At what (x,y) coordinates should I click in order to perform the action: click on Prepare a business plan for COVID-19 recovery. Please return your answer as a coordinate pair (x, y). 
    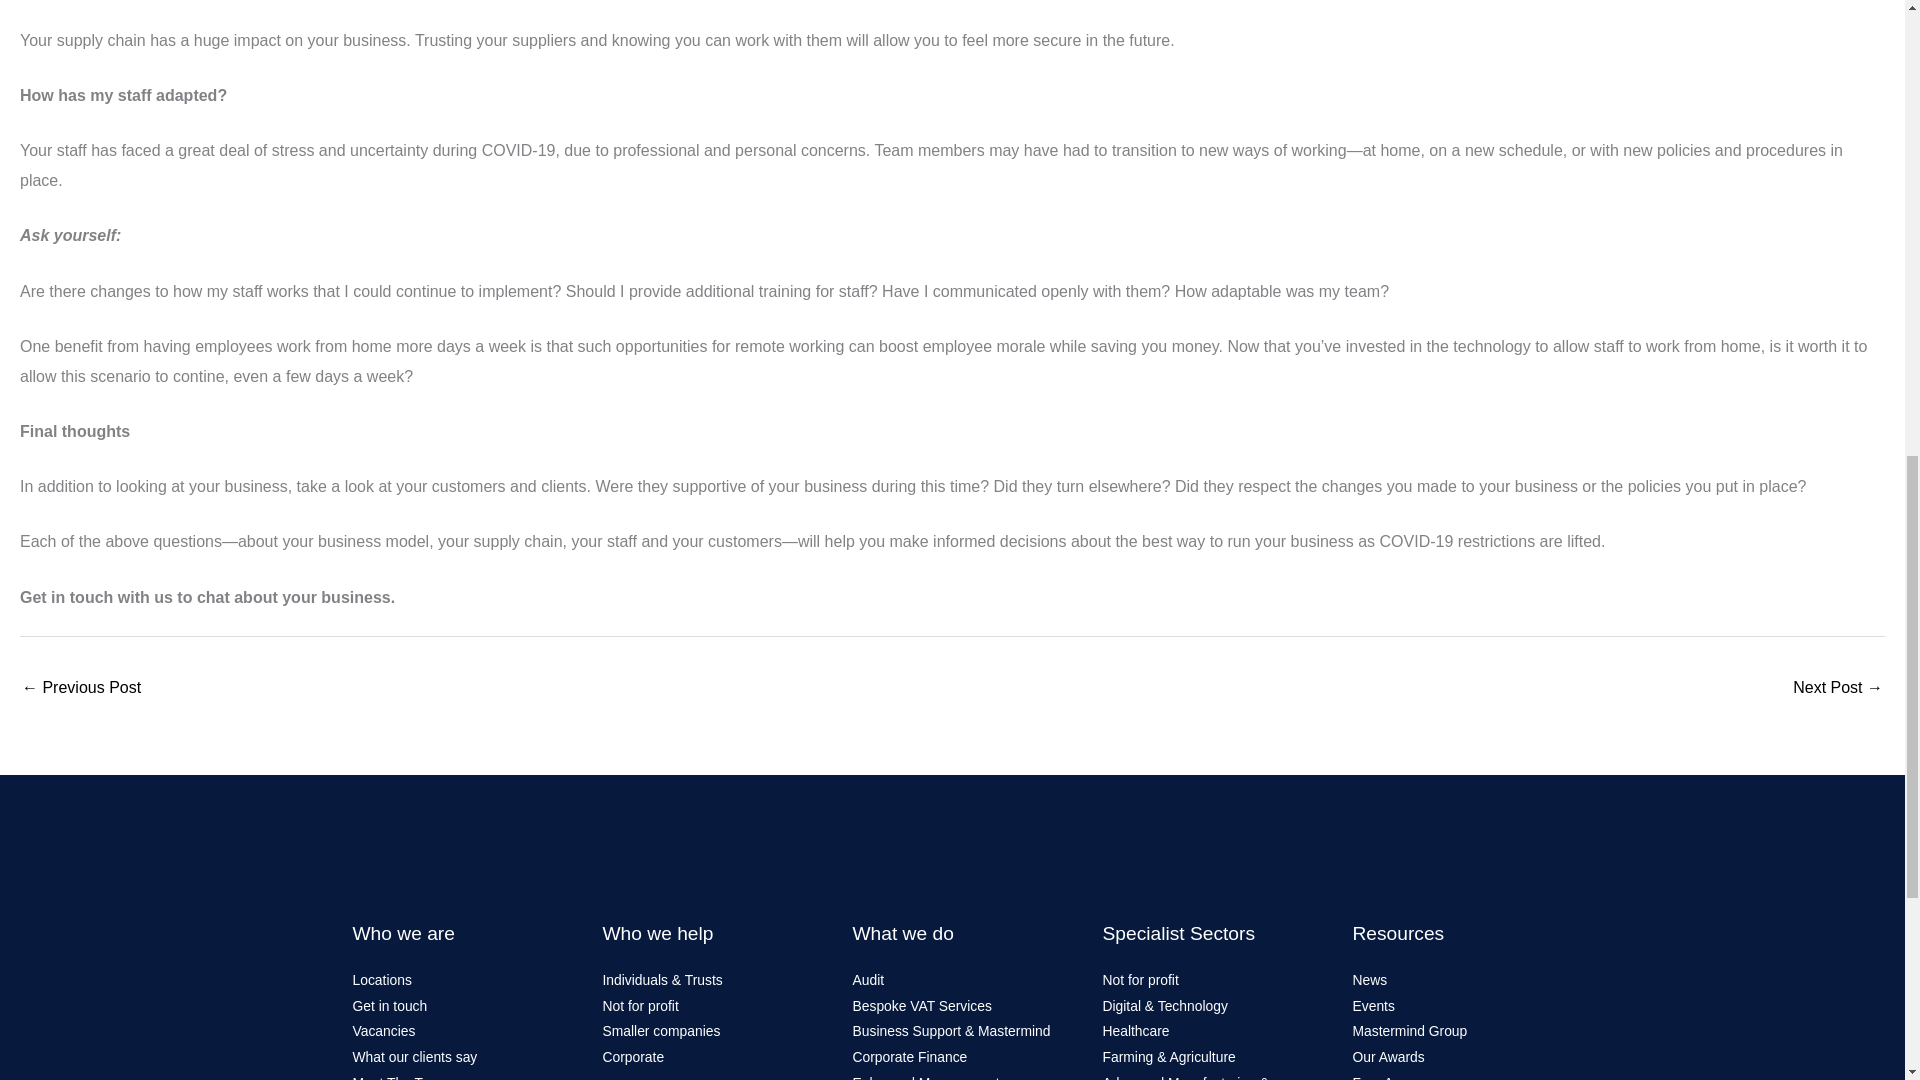
    Looking at the image, I should click on (80, 689).